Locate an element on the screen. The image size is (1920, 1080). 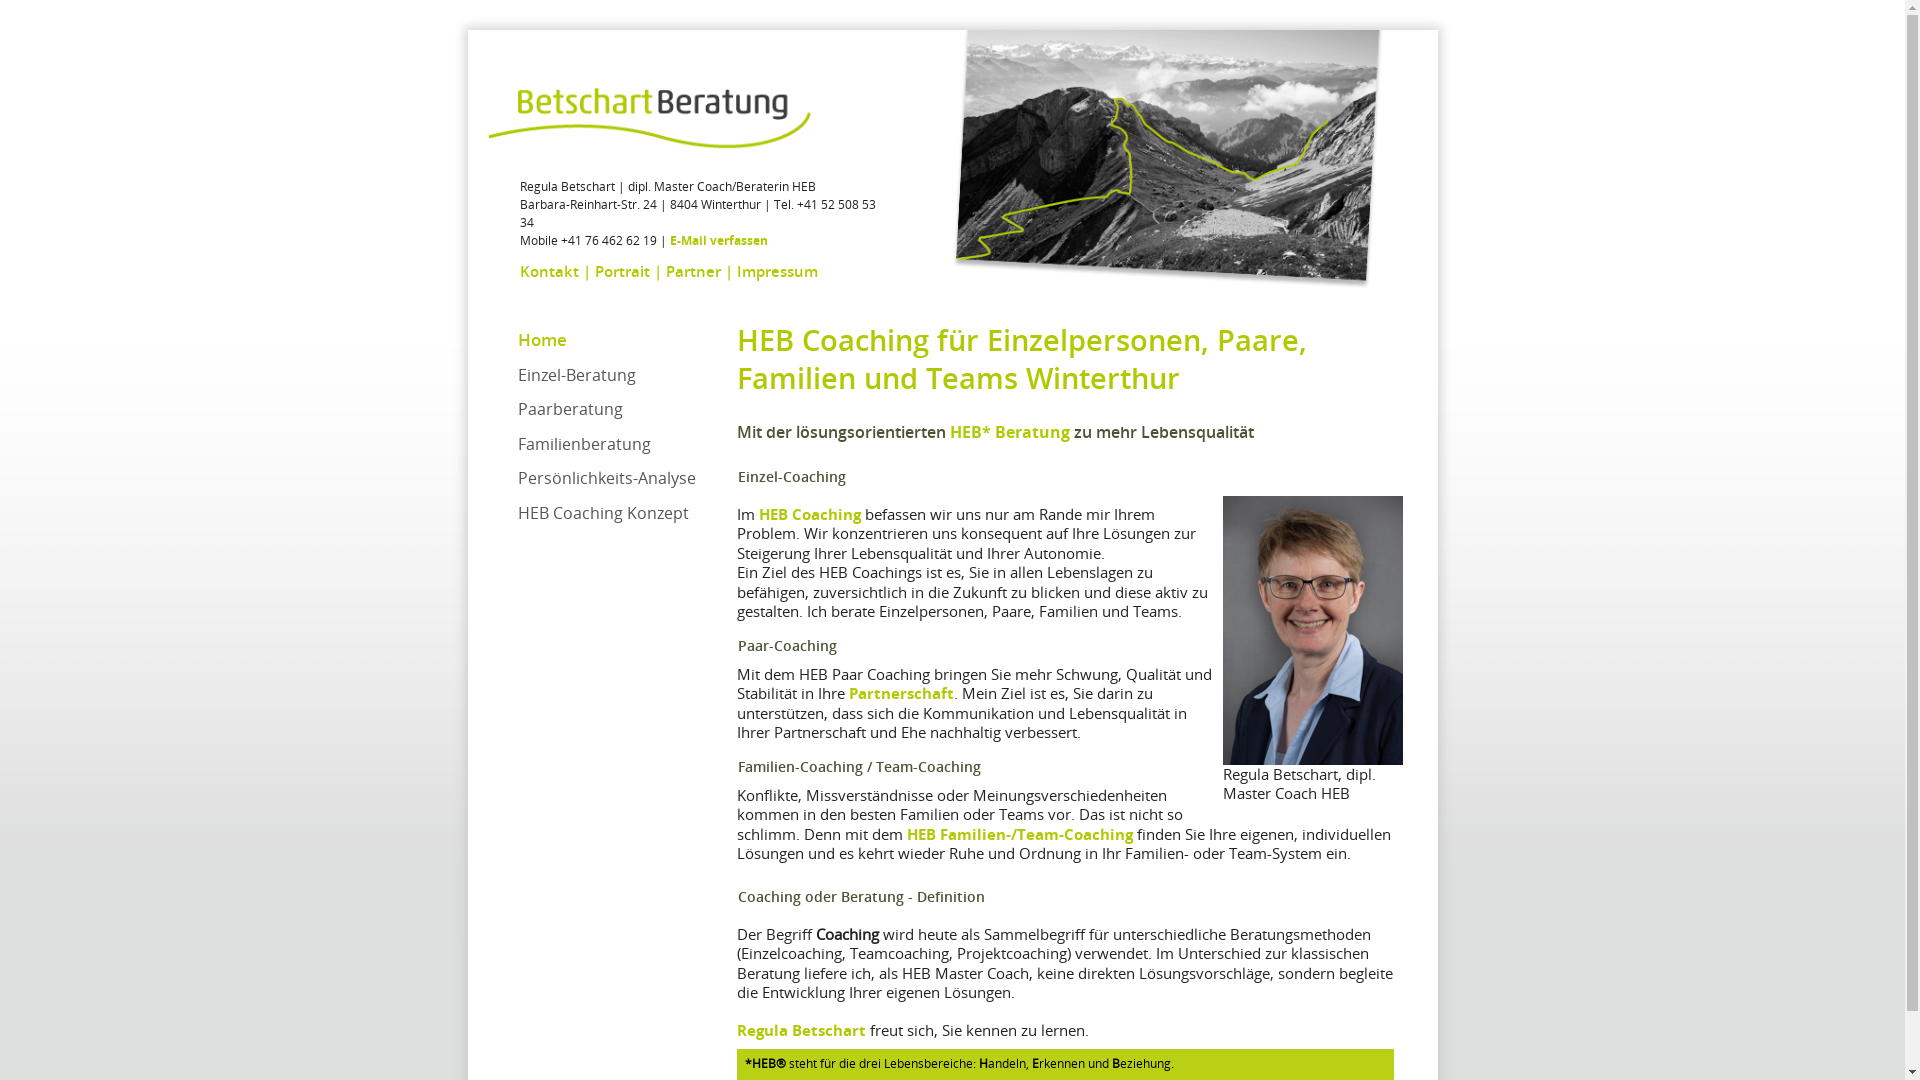
Regula Betschart is located at coordinates (802, 1030).